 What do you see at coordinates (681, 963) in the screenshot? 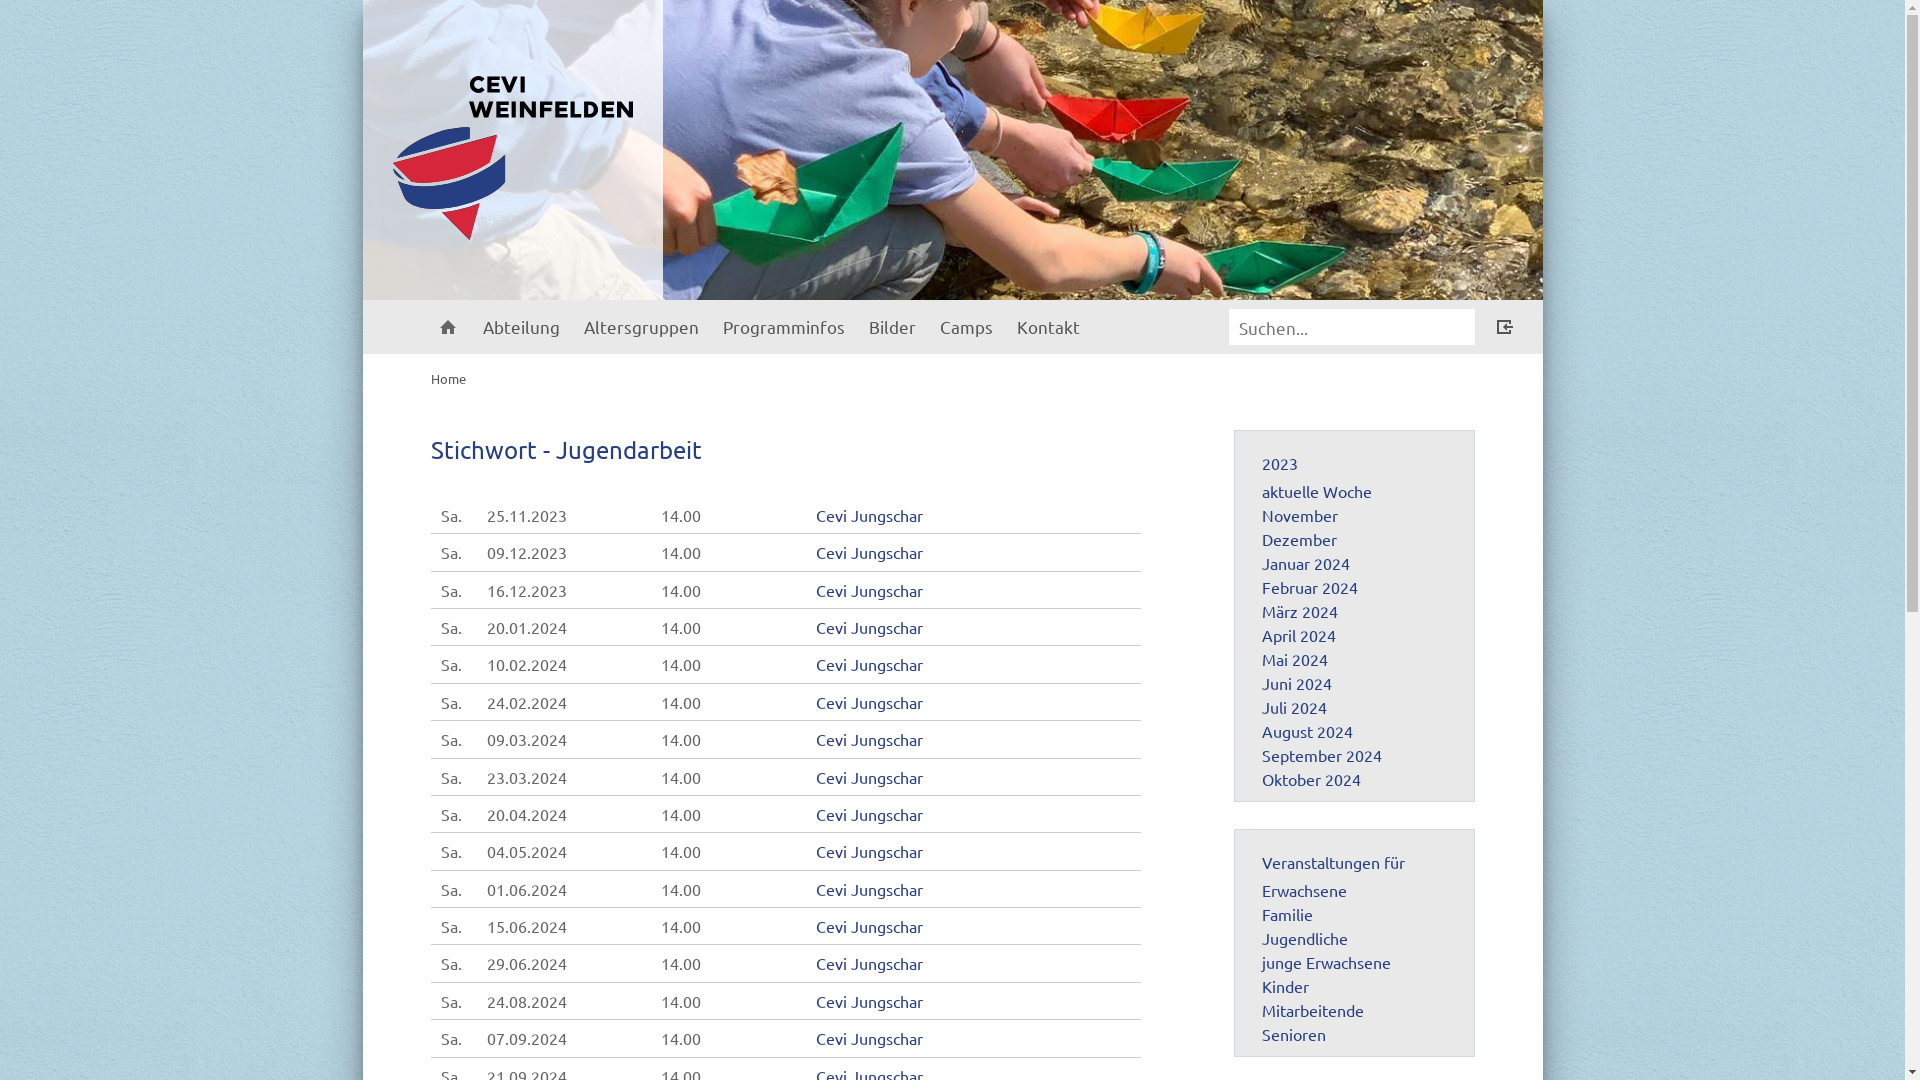
I see `14.00` at bounding box center [681, 963].